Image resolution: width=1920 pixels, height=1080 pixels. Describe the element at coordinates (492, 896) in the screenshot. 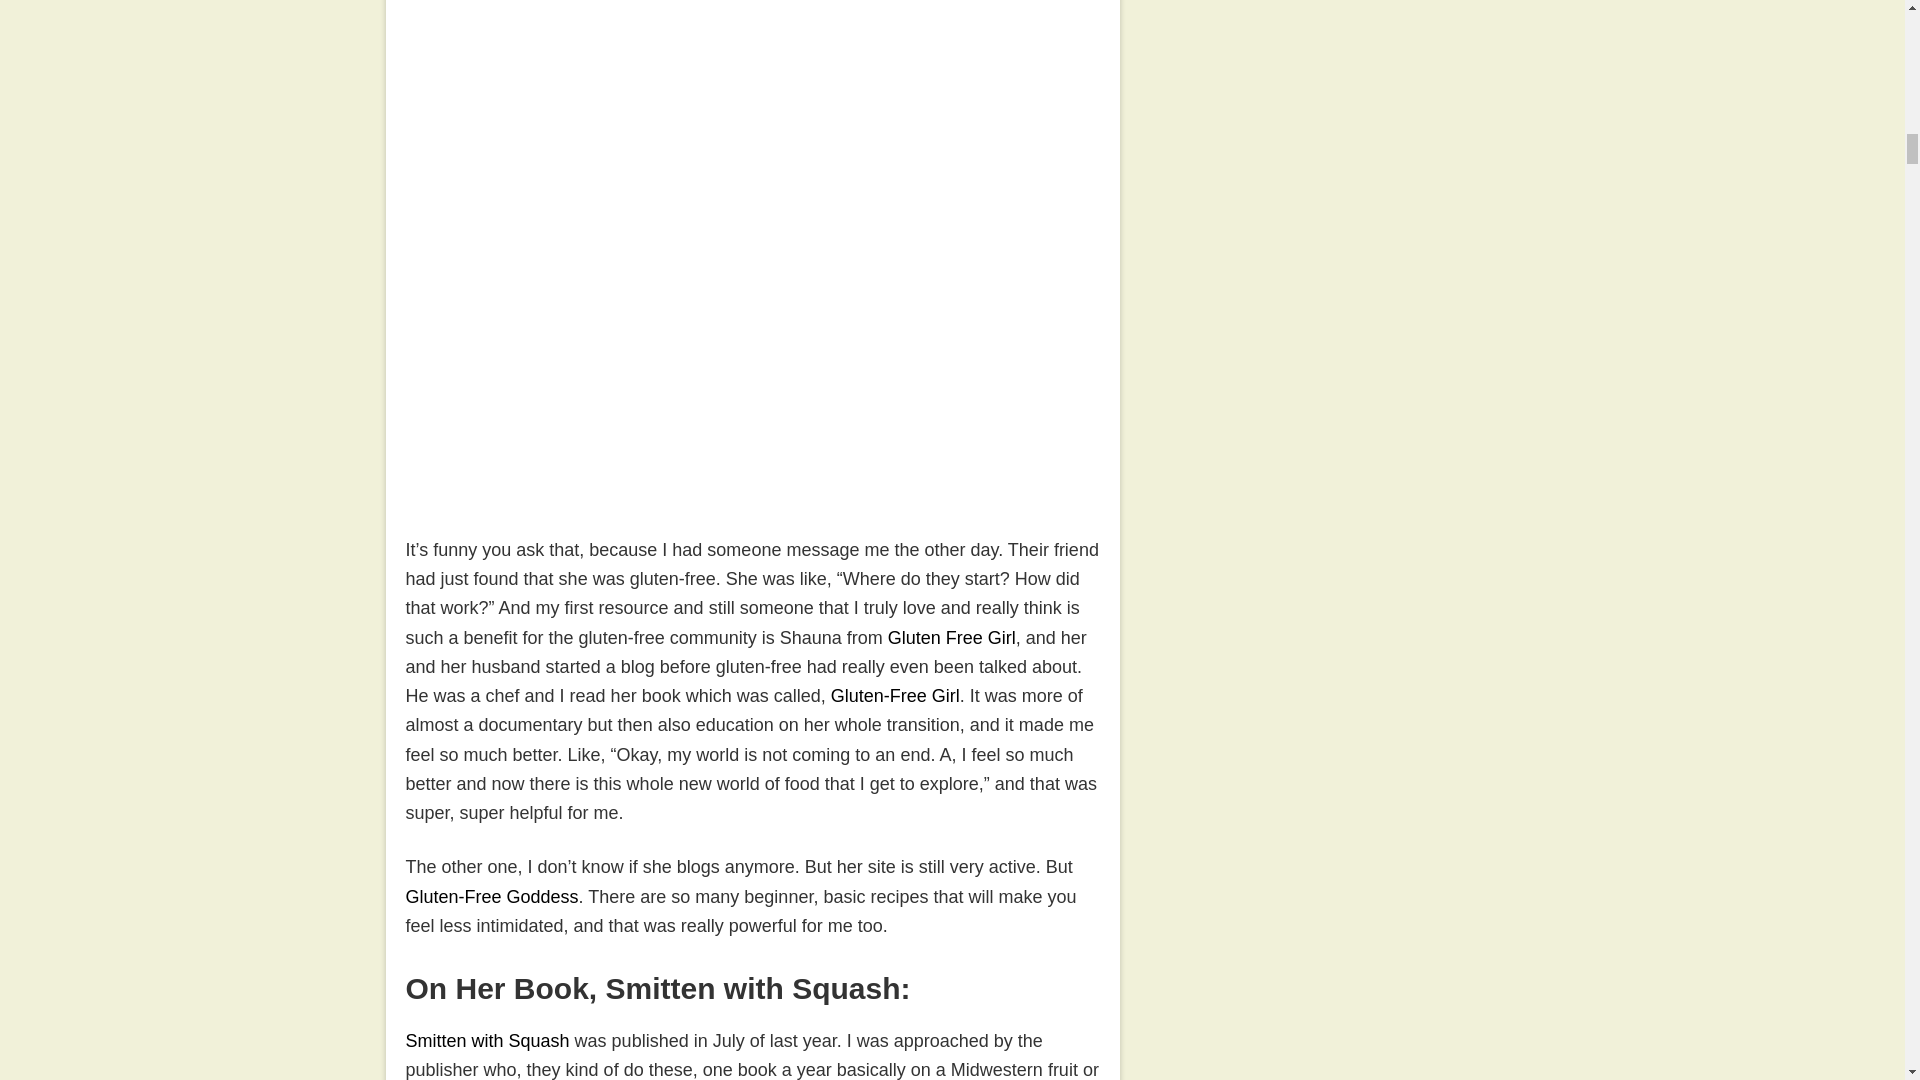

I see `Gluten-Free Goddess` at that location.